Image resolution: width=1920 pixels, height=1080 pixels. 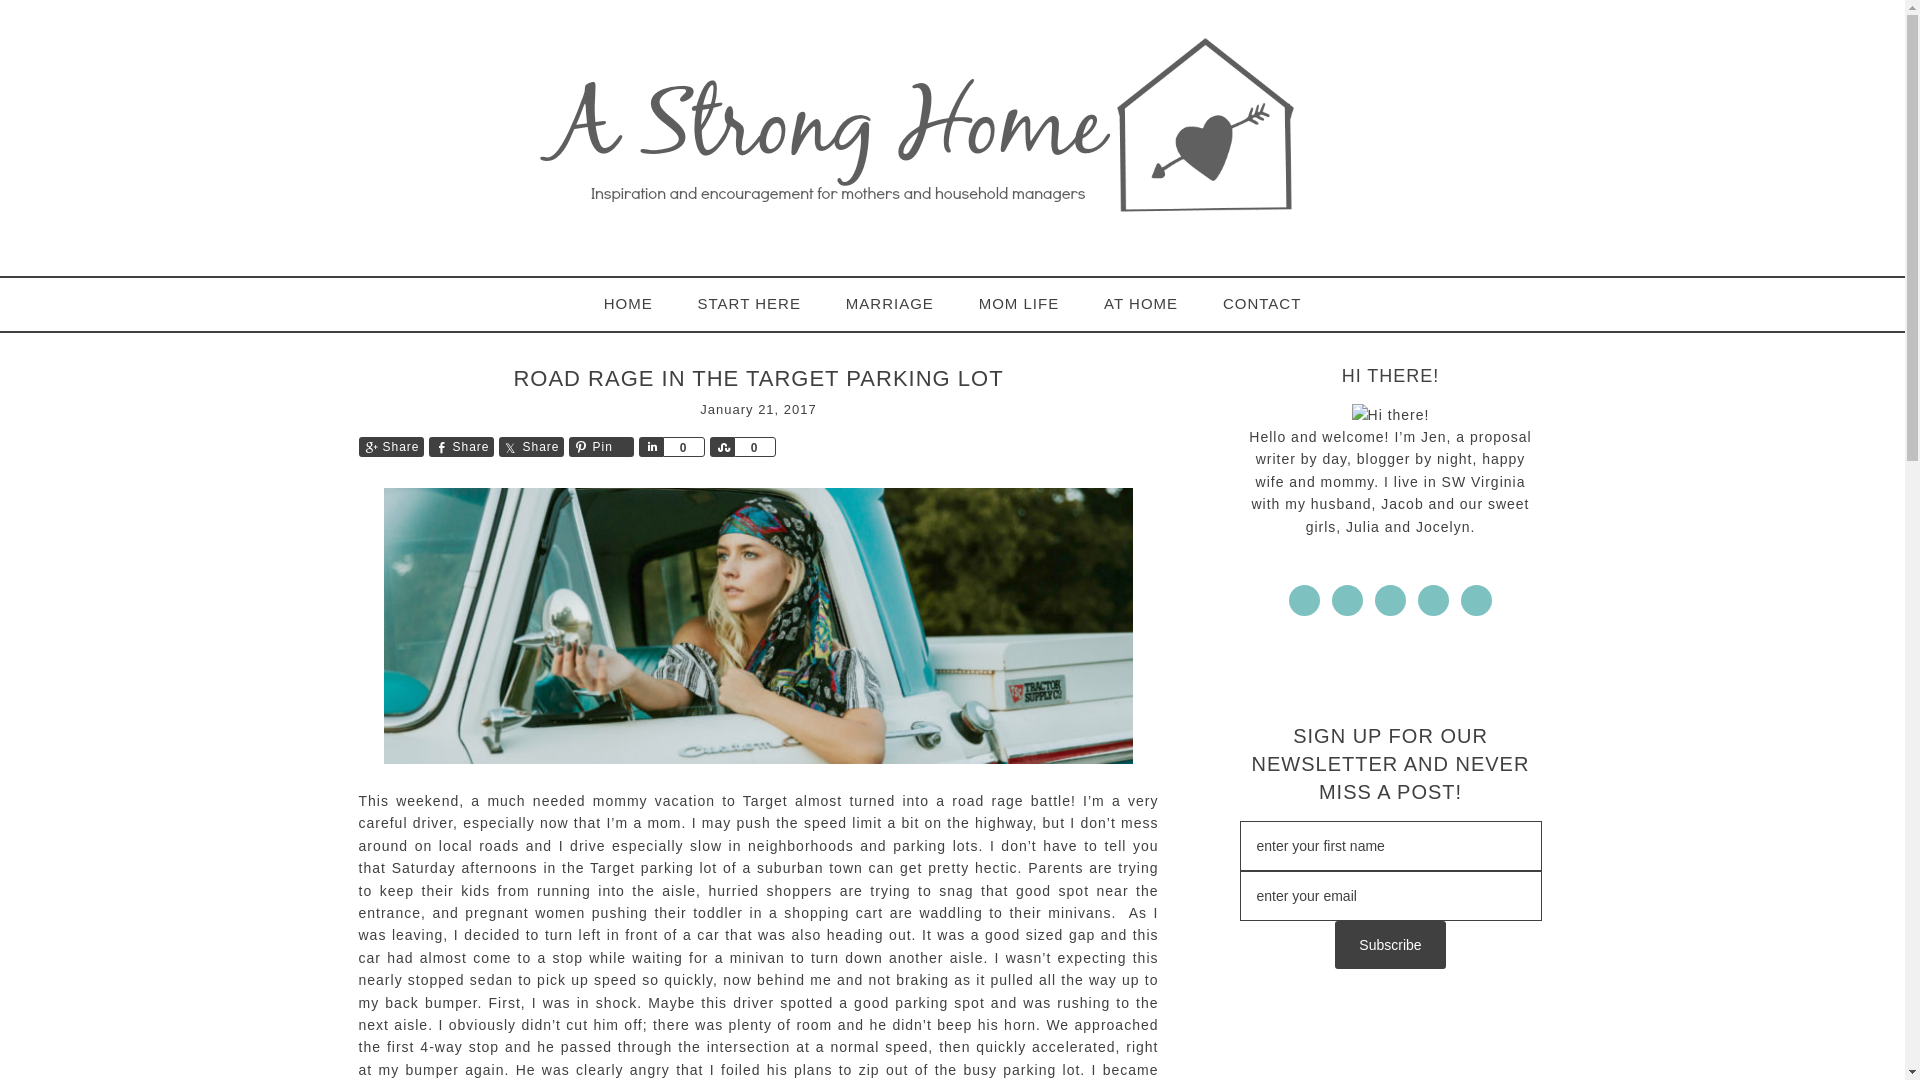 What do you see at coordinates (1390, 845) in the screenshot?
I see `enter your first name` at bounding box center [1390, 845].